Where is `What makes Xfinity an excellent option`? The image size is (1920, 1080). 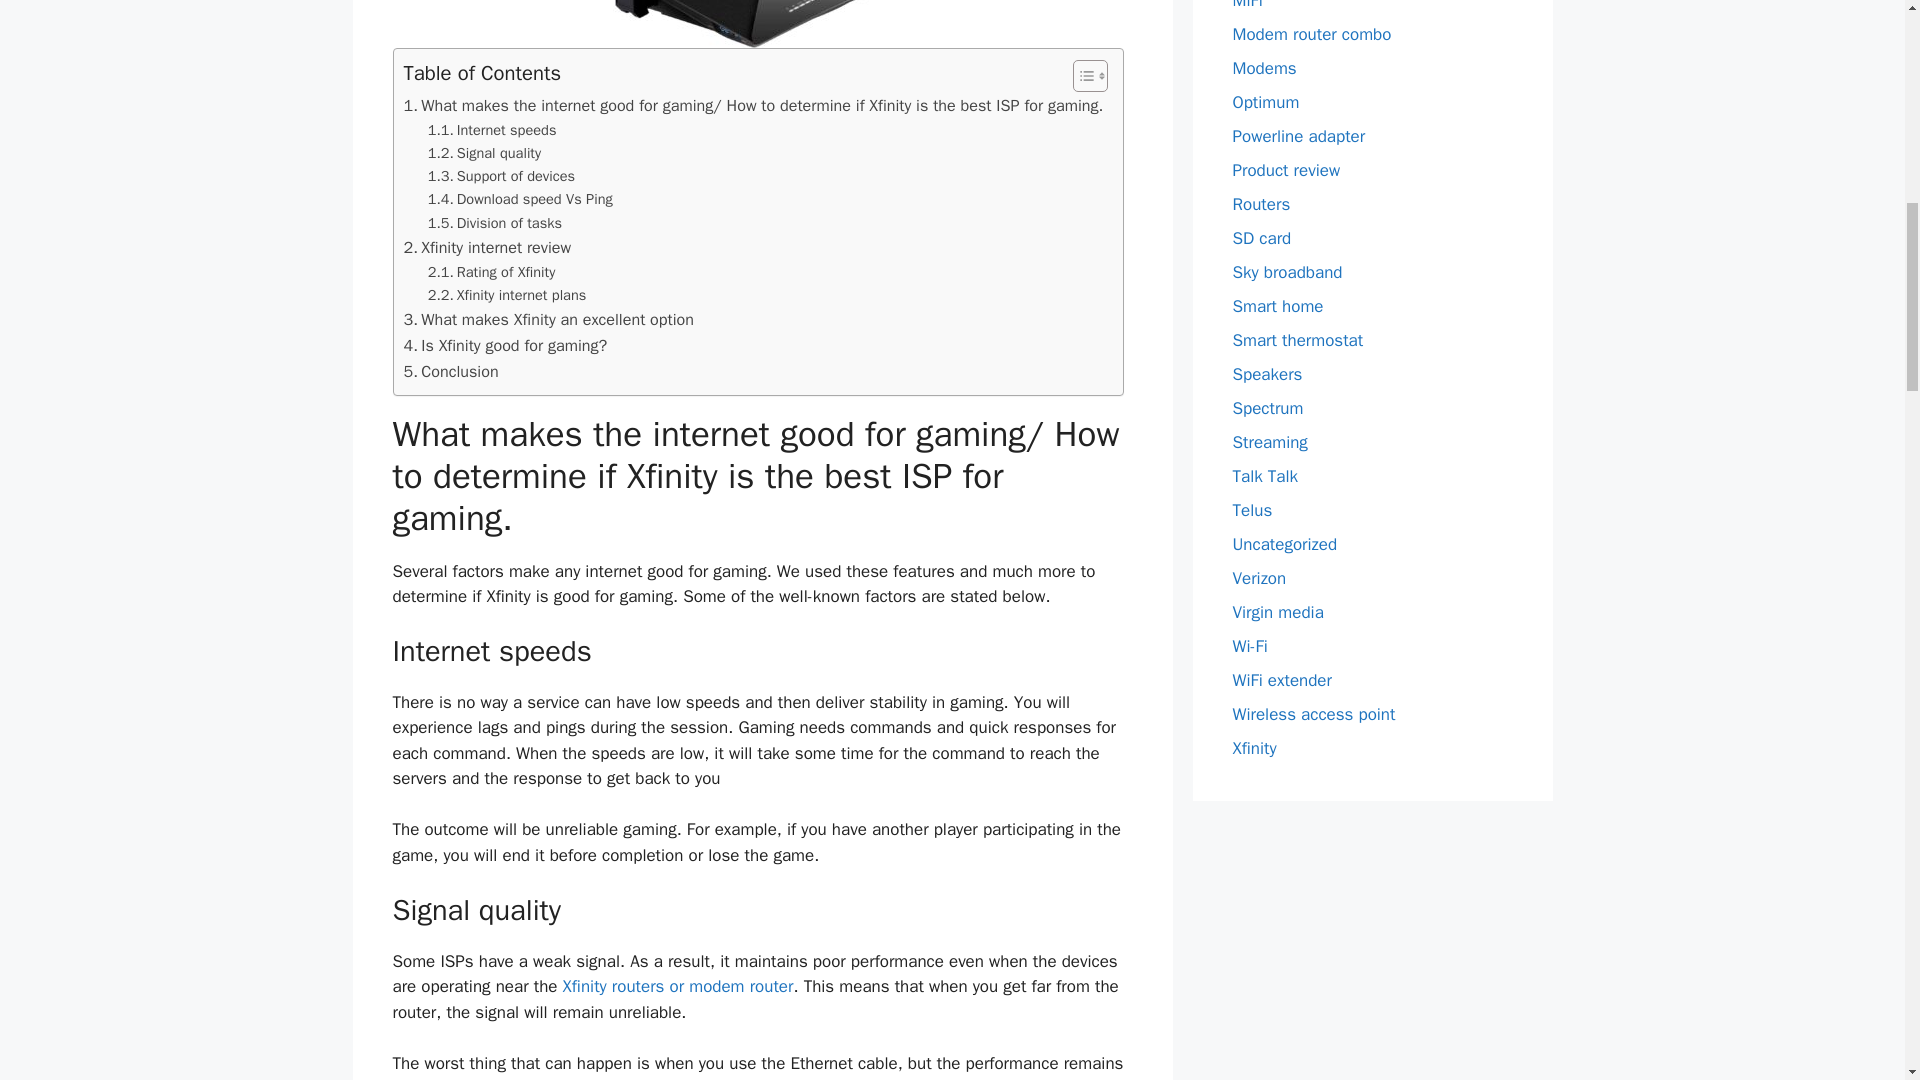 What makes Xfinity an excellent option is located at coordinates (548, 319).